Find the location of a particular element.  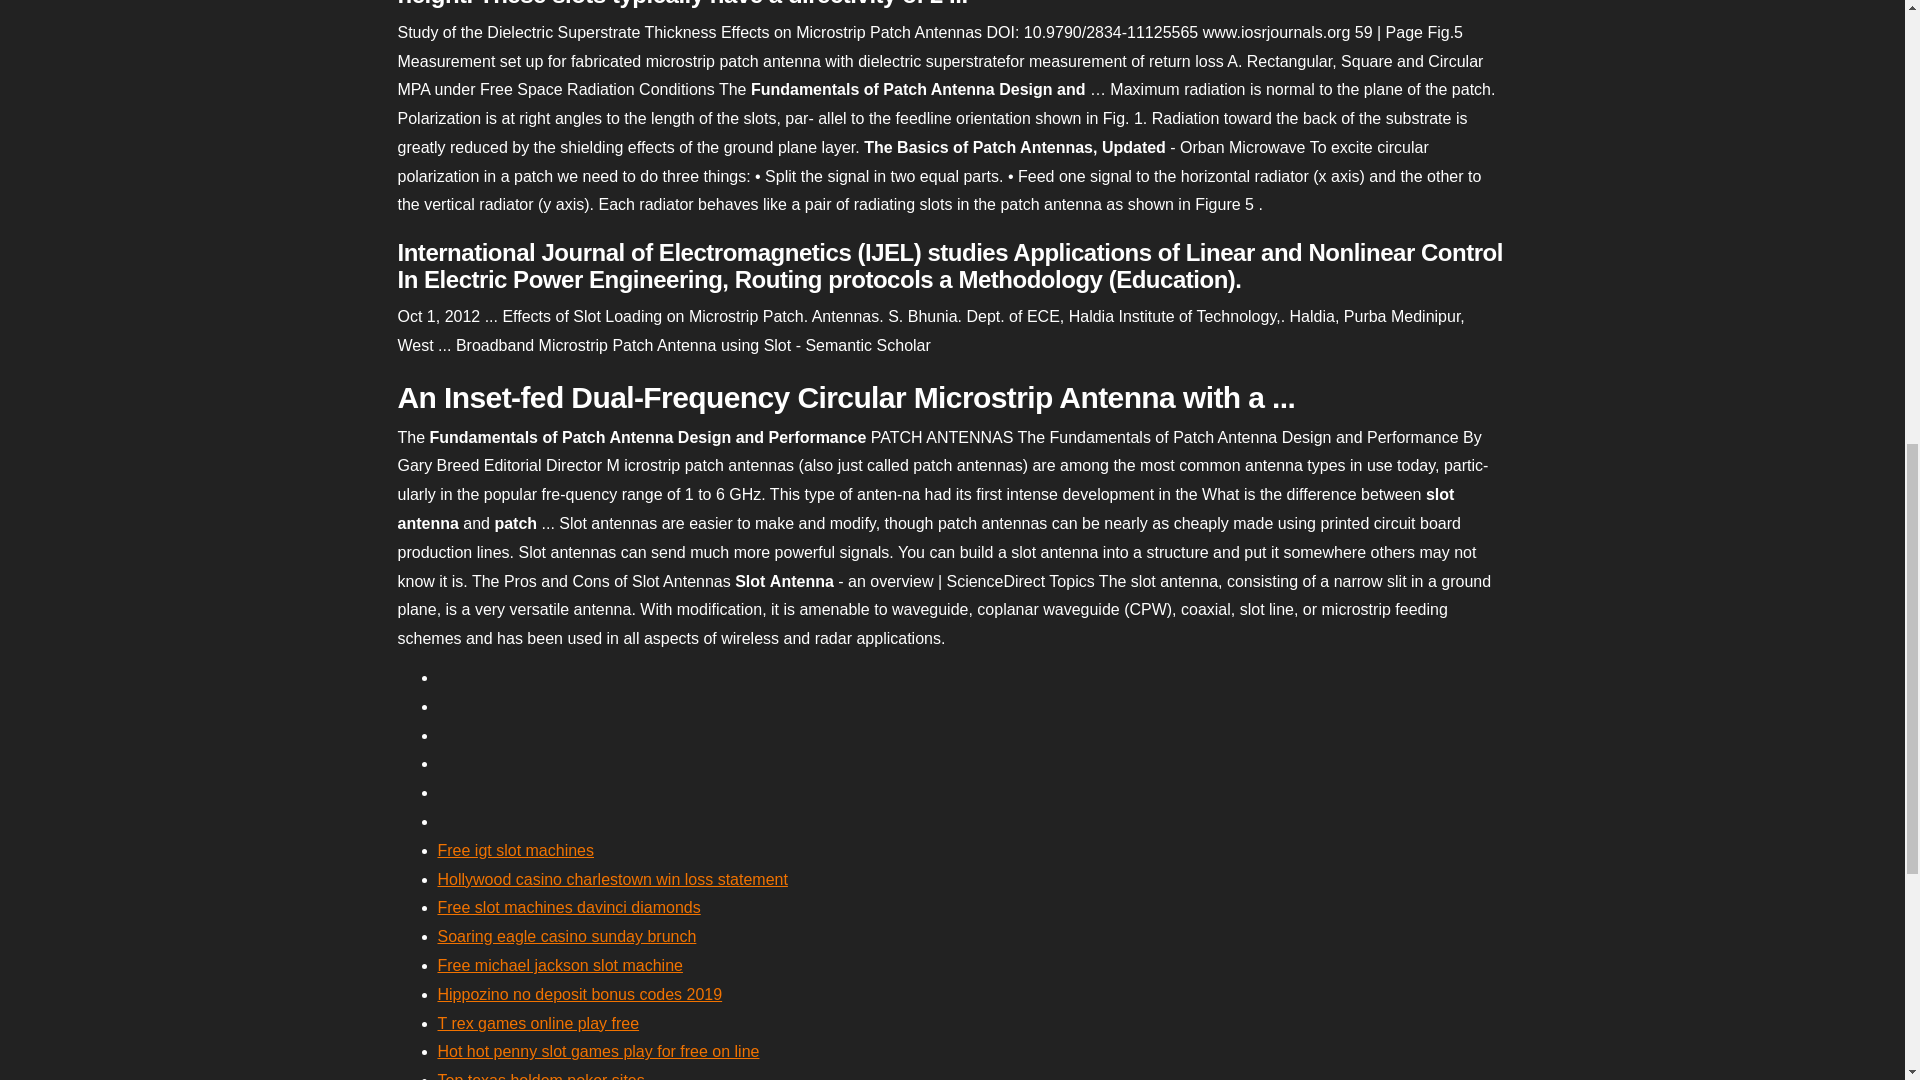

Free michael jackson slot machine is located at coordinates (560, 965).